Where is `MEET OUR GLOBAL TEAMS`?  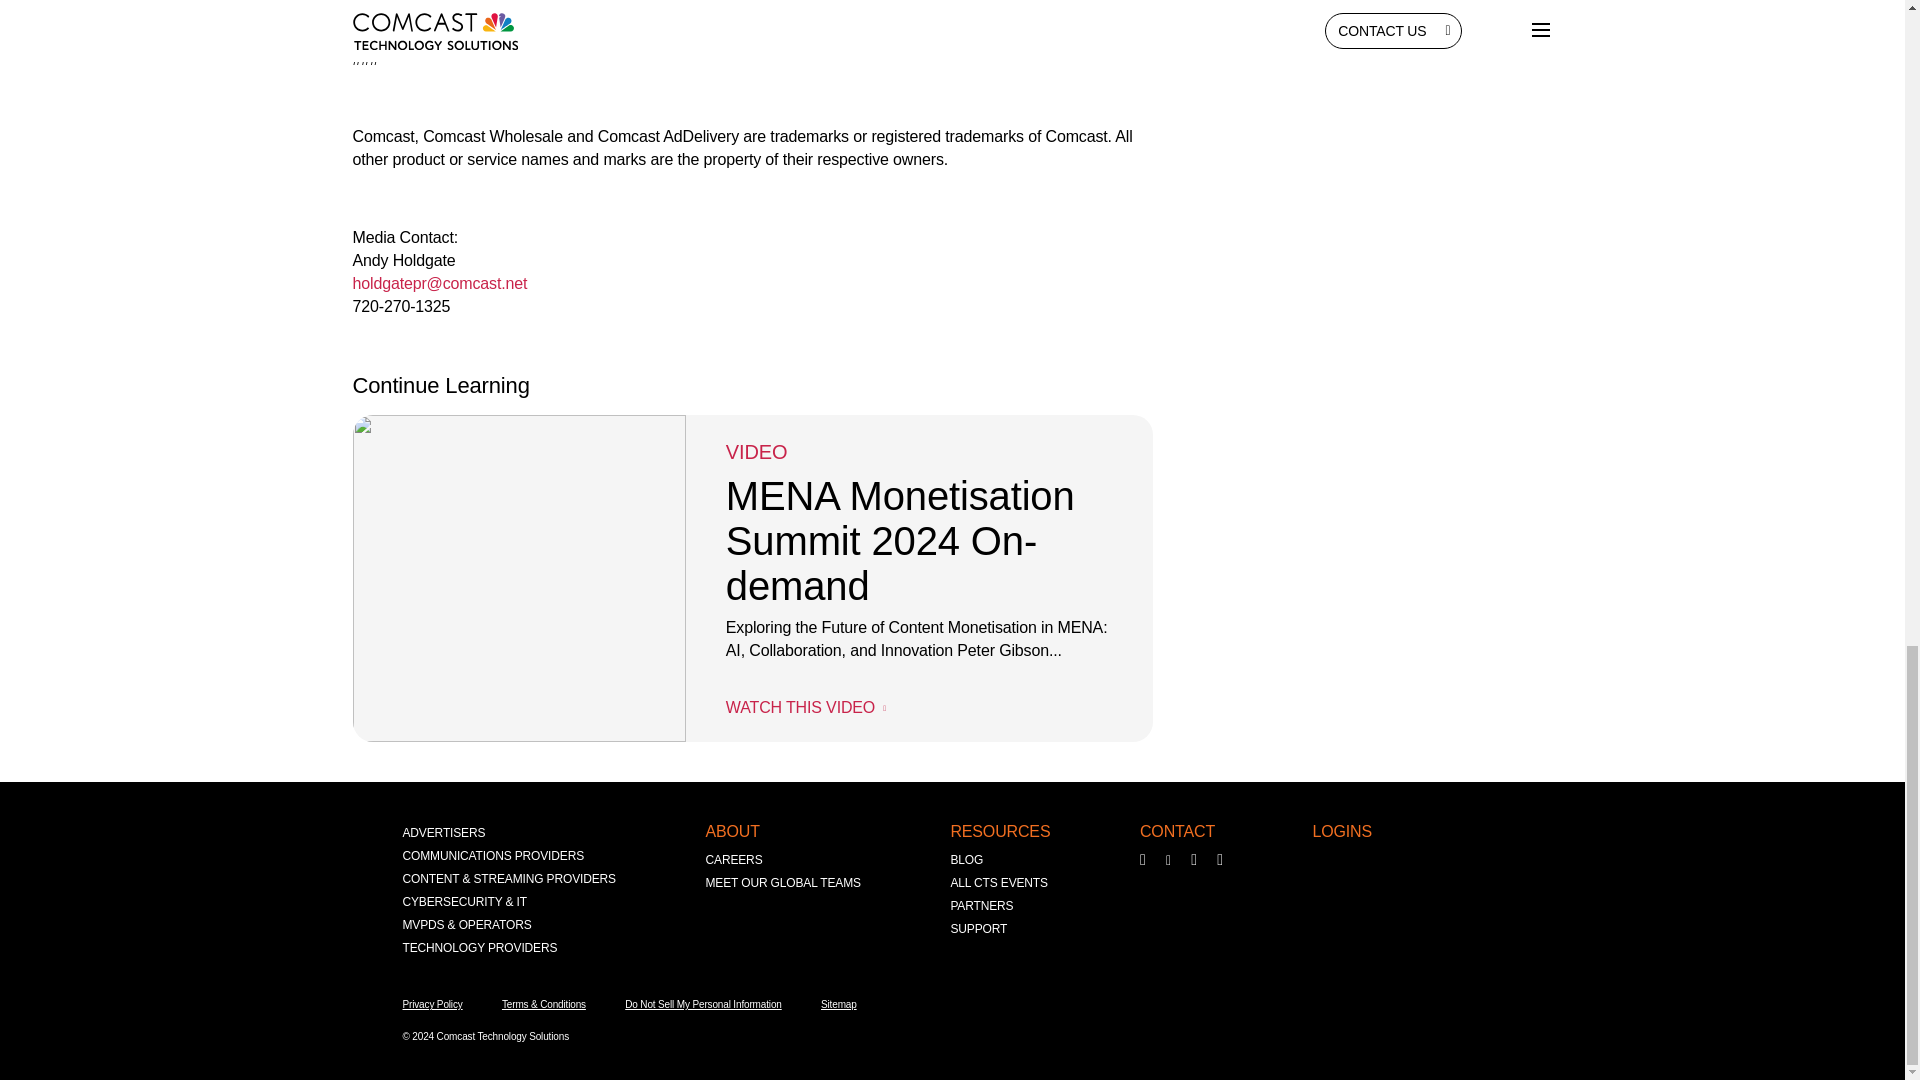
MEET OUR GLOBAL TEAMS is located at coordinates (783, 883).